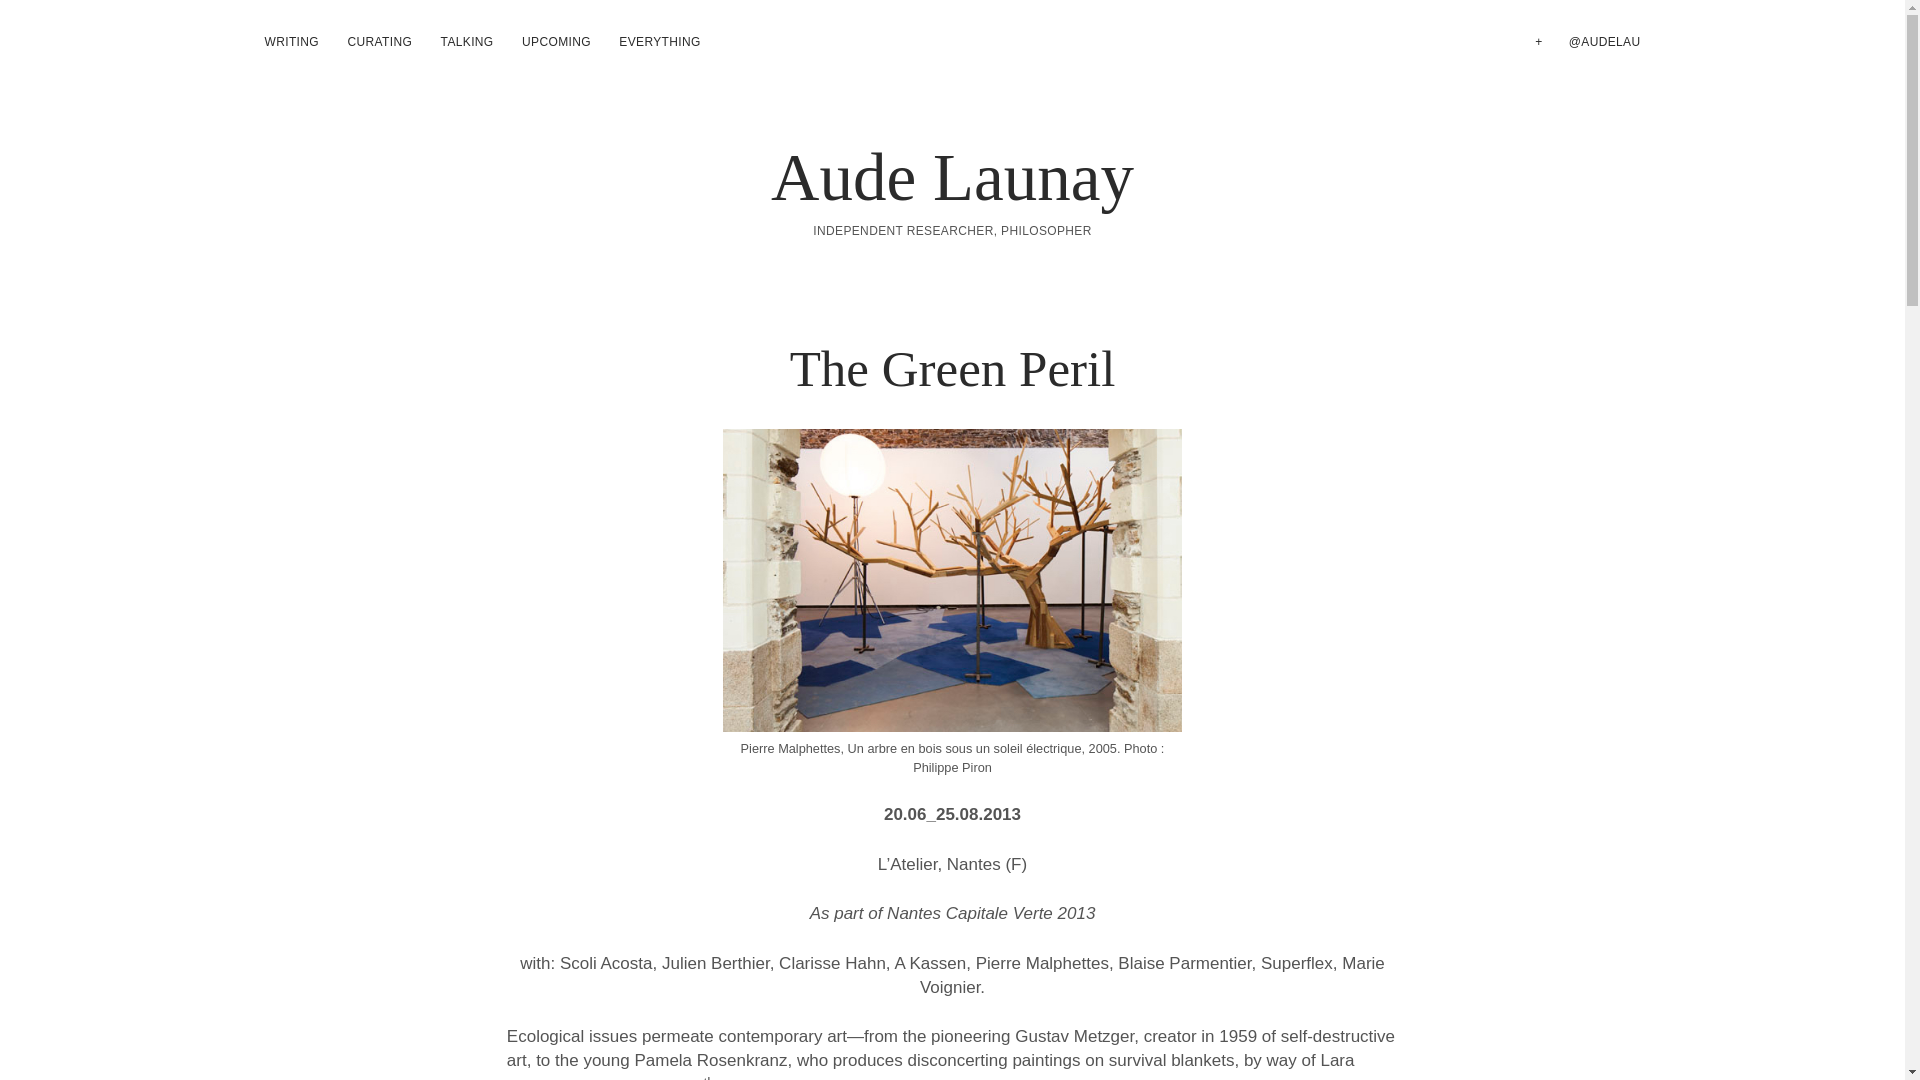 This screenshot has height=1080, width=1920. What do you see at coordinates (659, 42) in the screenshot?
I see `EVERYTHING` at bounding box center [659, 42].